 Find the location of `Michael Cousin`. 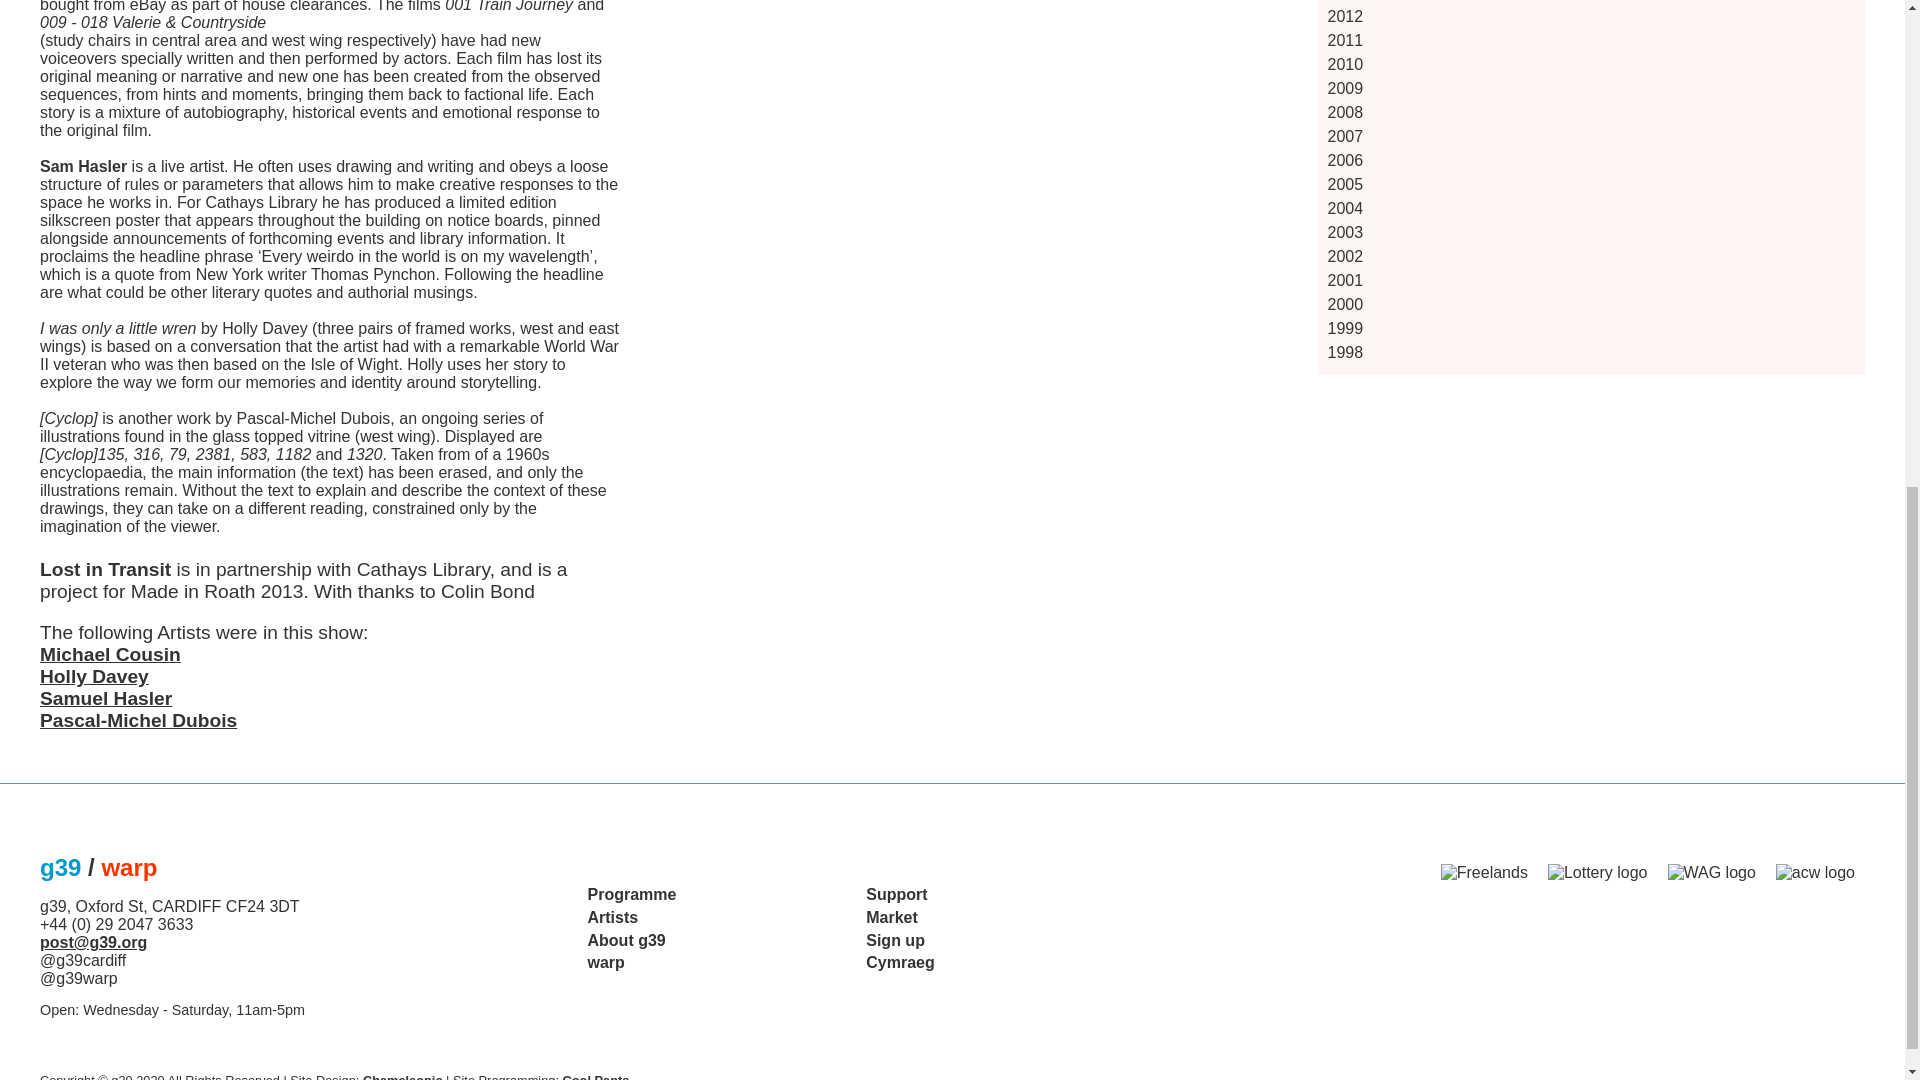

Michael Cousin is located at coordinates (110, 654).